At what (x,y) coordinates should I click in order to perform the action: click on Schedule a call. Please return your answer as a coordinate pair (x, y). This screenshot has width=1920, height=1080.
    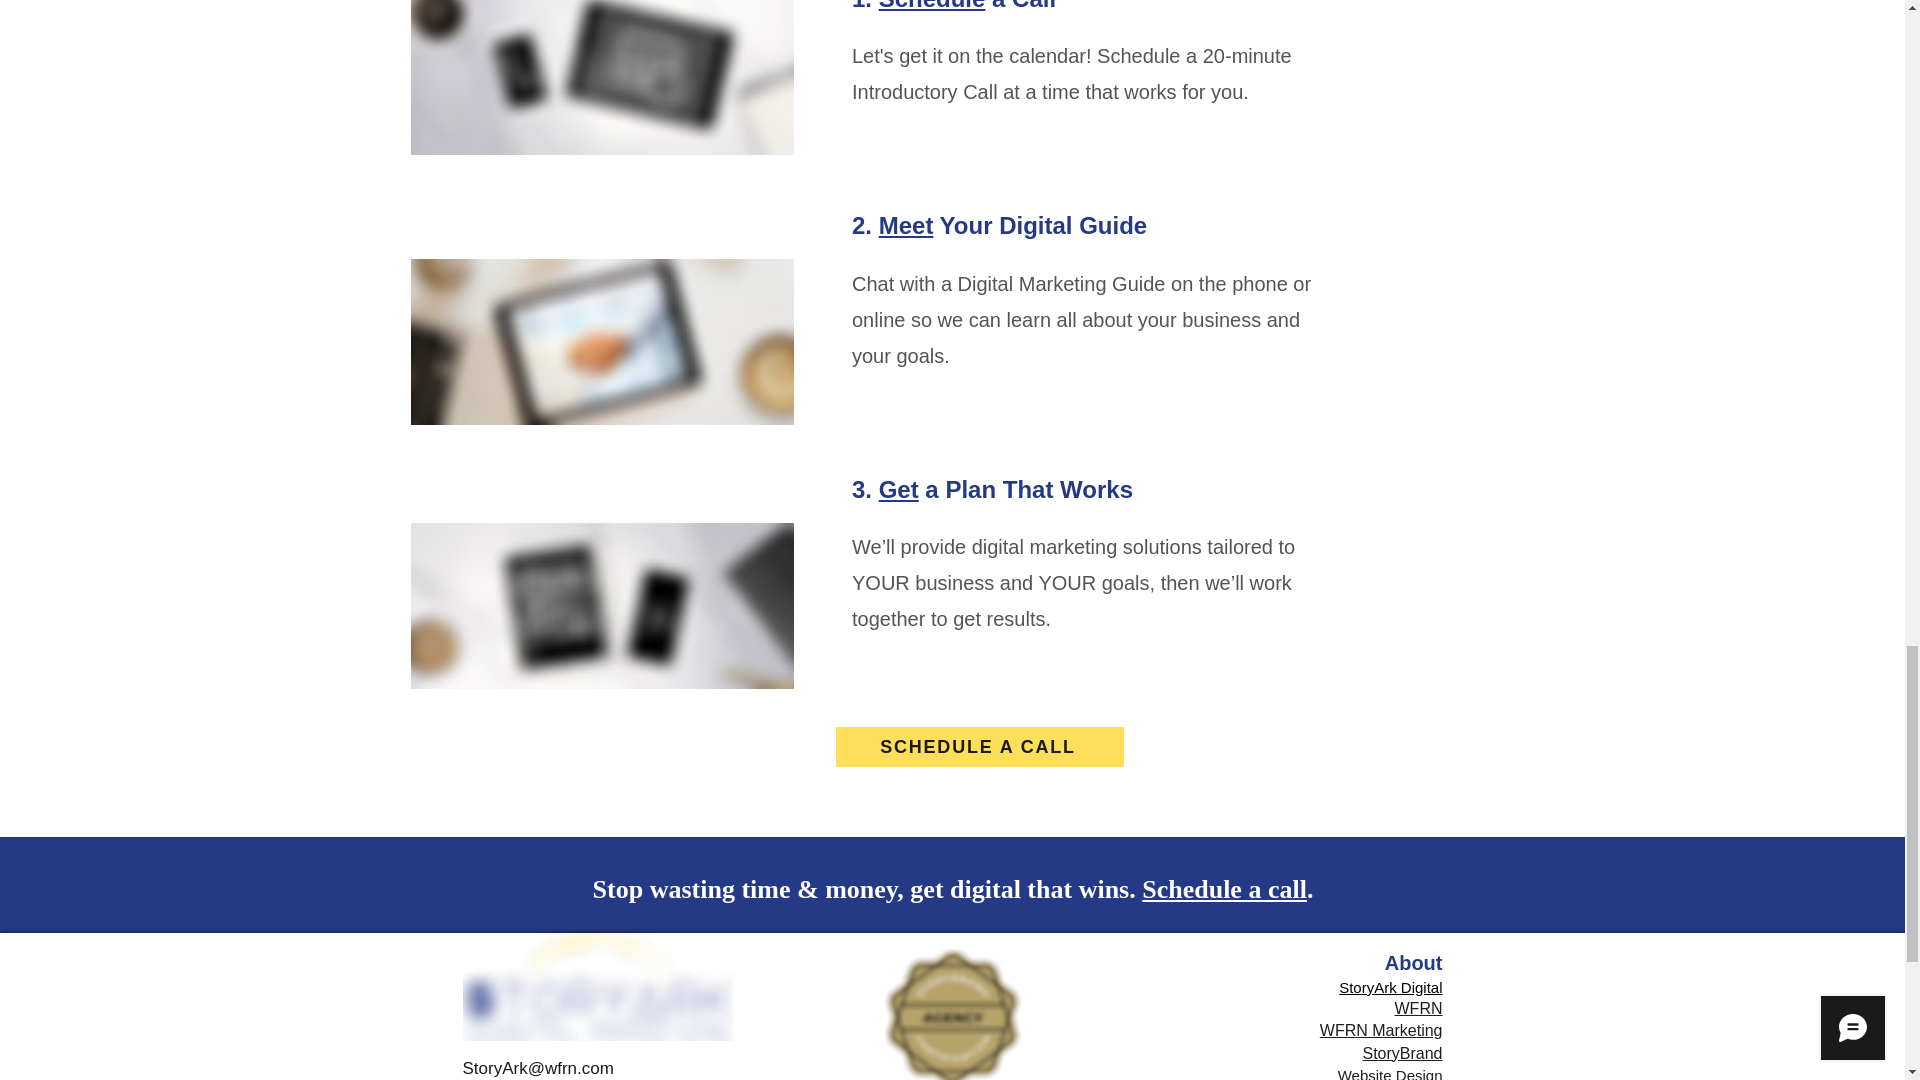
    Looking at the image, I should click on (1224, 888).